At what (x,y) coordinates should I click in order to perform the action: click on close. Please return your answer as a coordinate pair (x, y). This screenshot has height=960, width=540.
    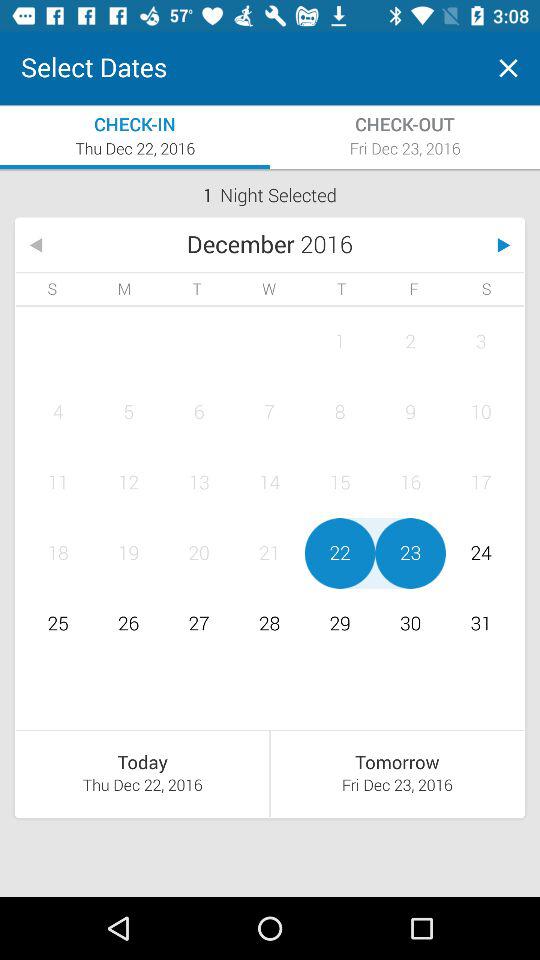
    Looking at the image, I should click on (508, 68).